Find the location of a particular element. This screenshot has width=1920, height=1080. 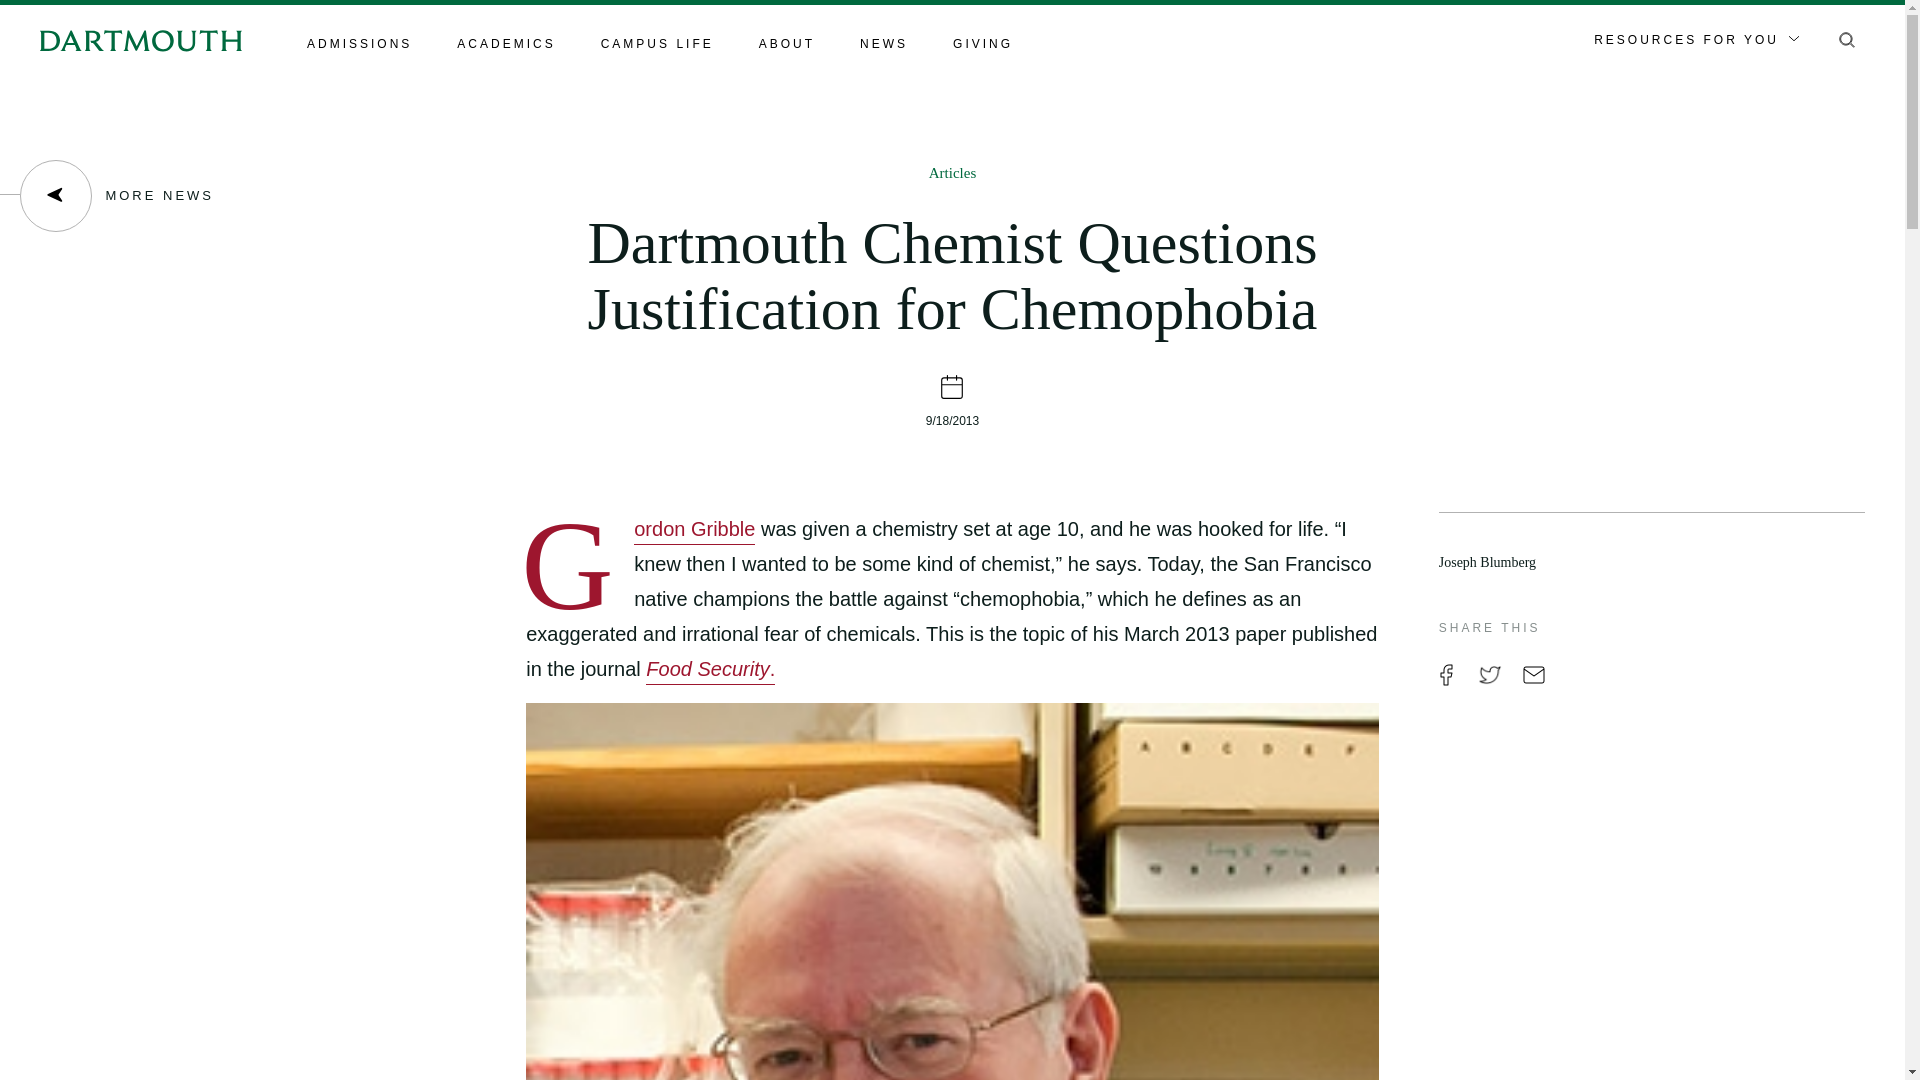

Admissions is located at coordinates (360, 45).